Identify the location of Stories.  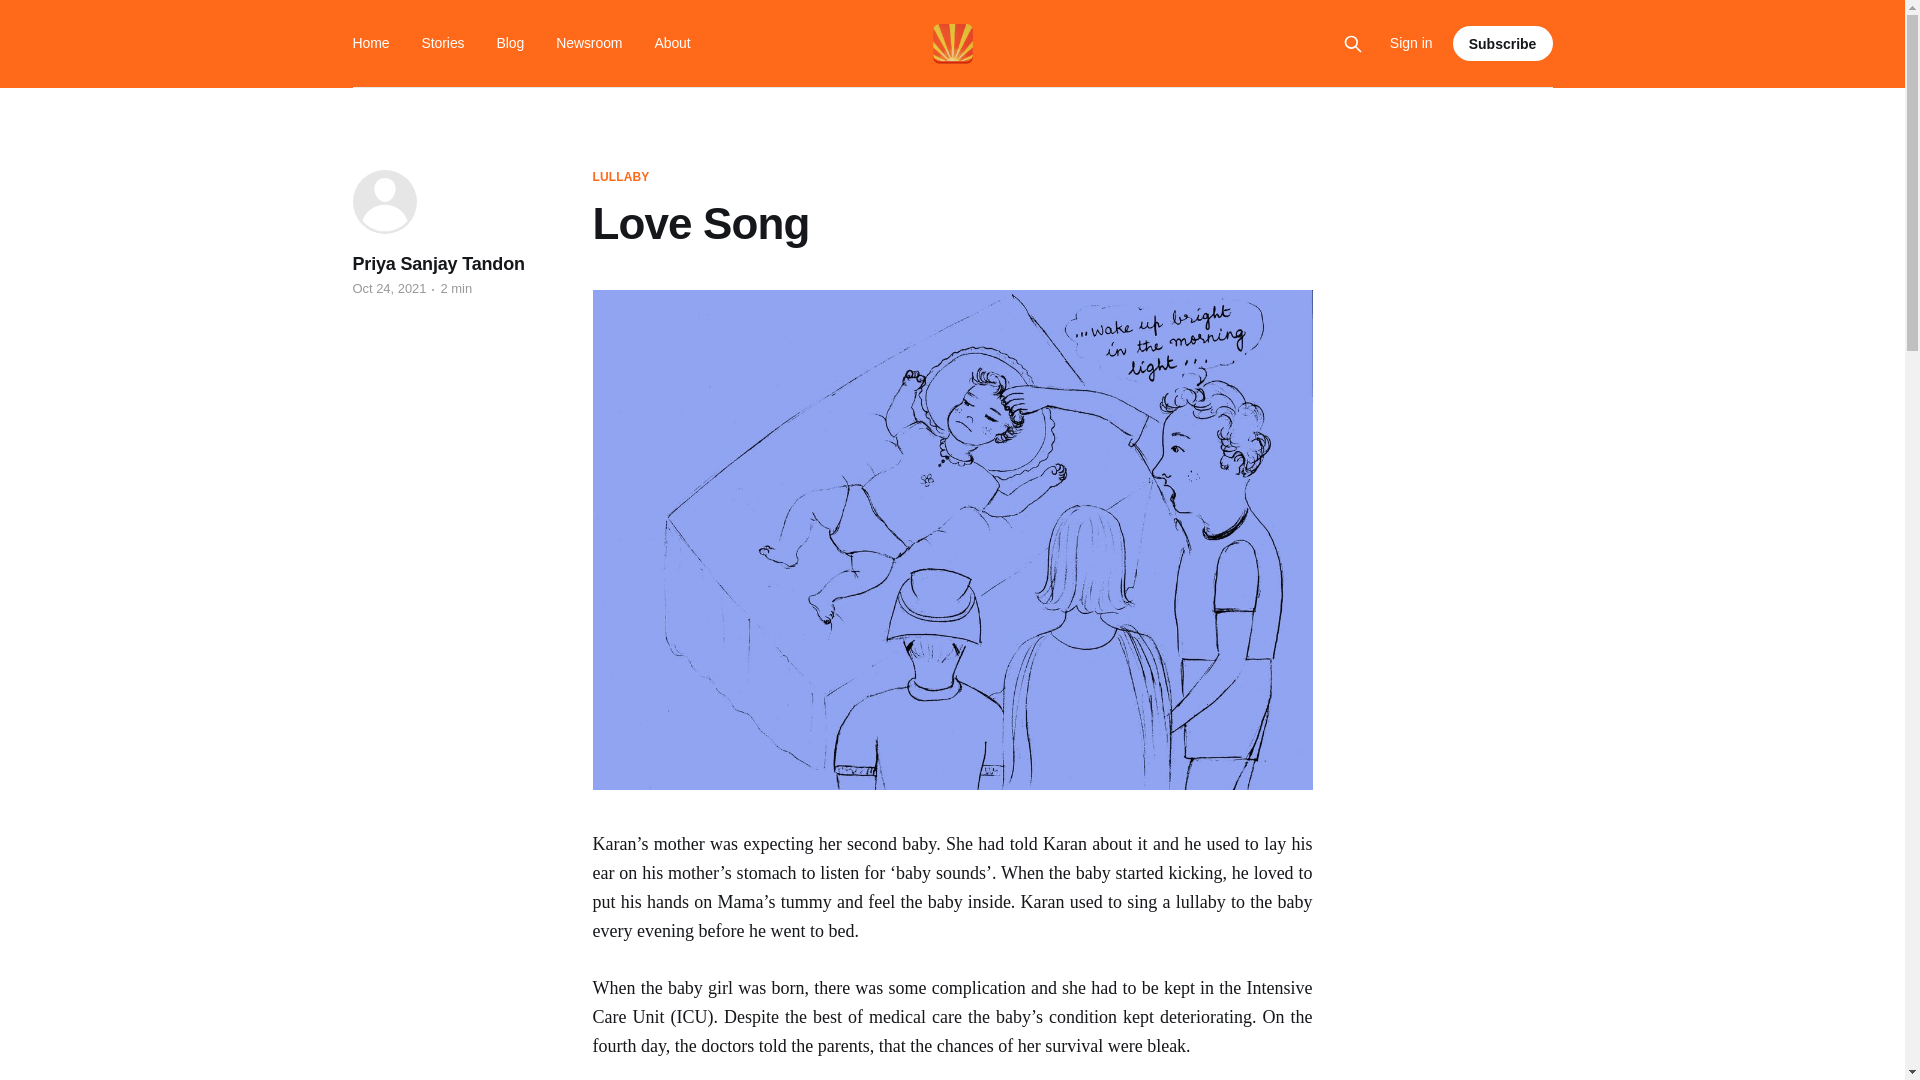
(443, 42).